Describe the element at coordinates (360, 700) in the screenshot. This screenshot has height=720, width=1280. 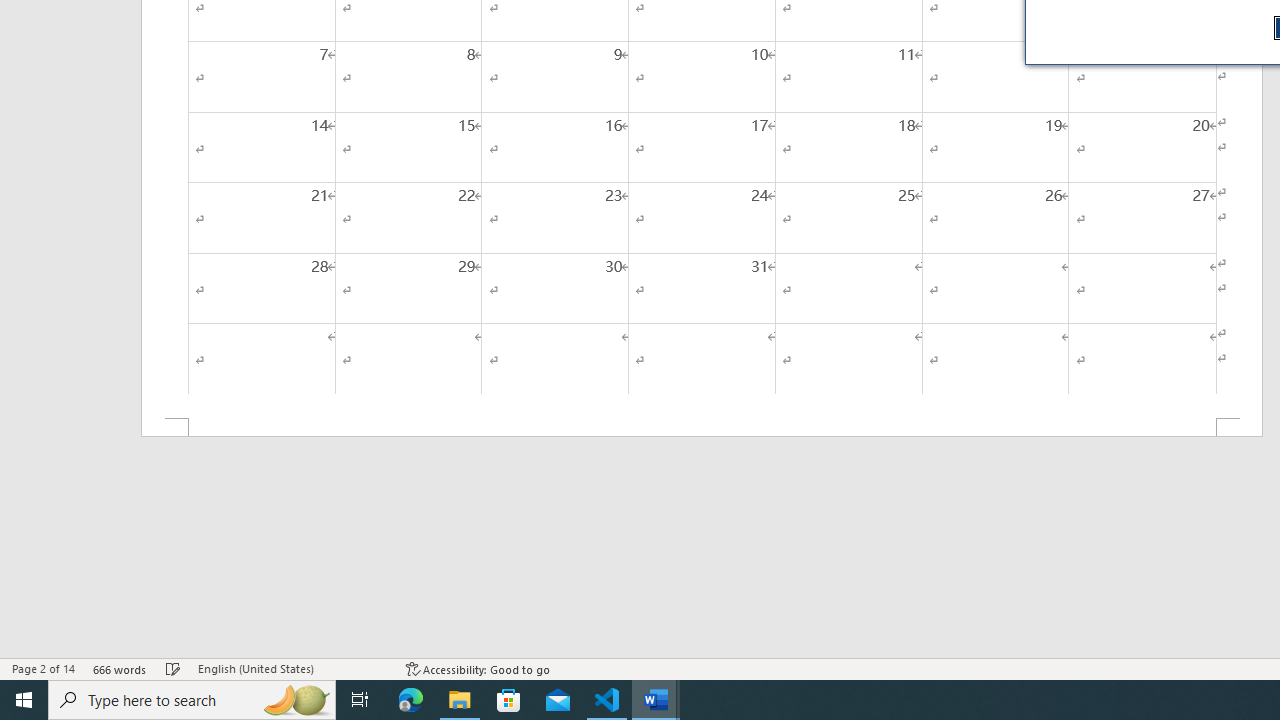
I see `Task View` at that location.